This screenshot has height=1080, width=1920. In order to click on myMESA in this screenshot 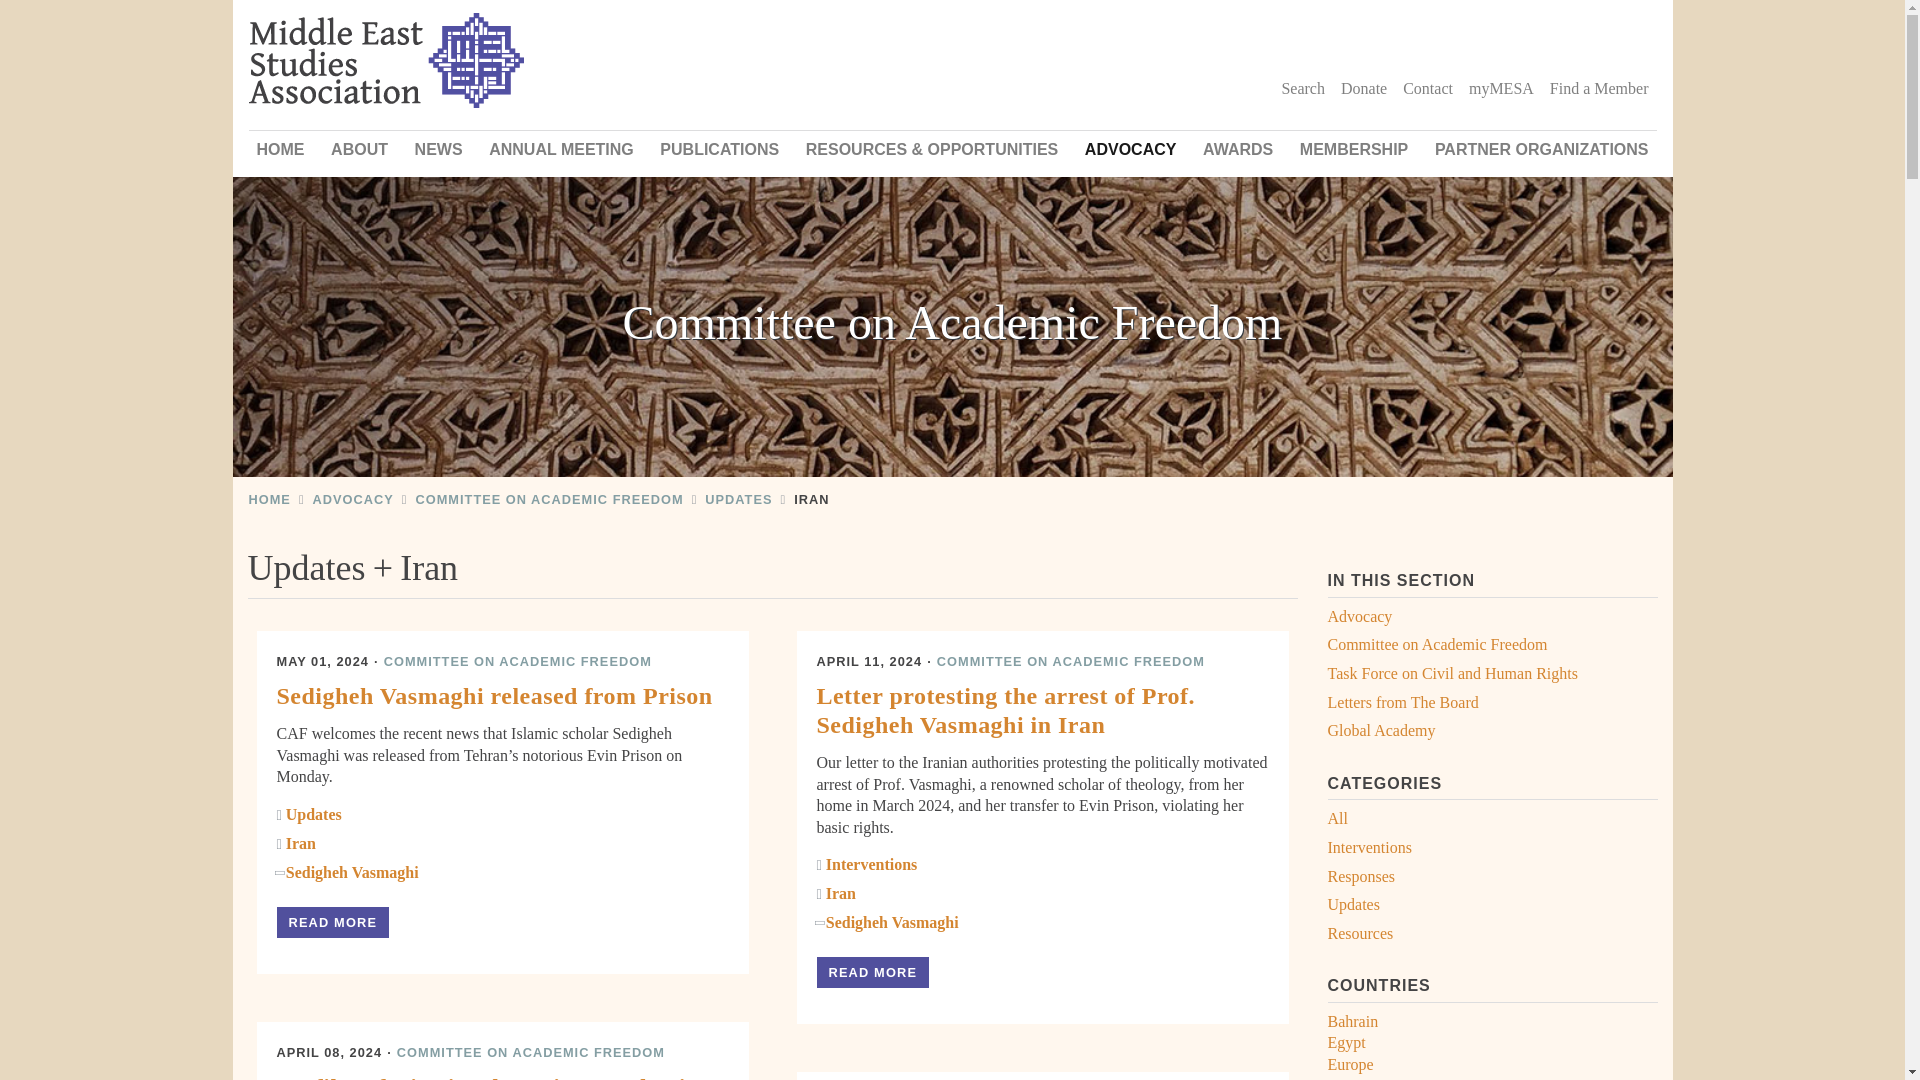, I will do `click(1501, 89)`.